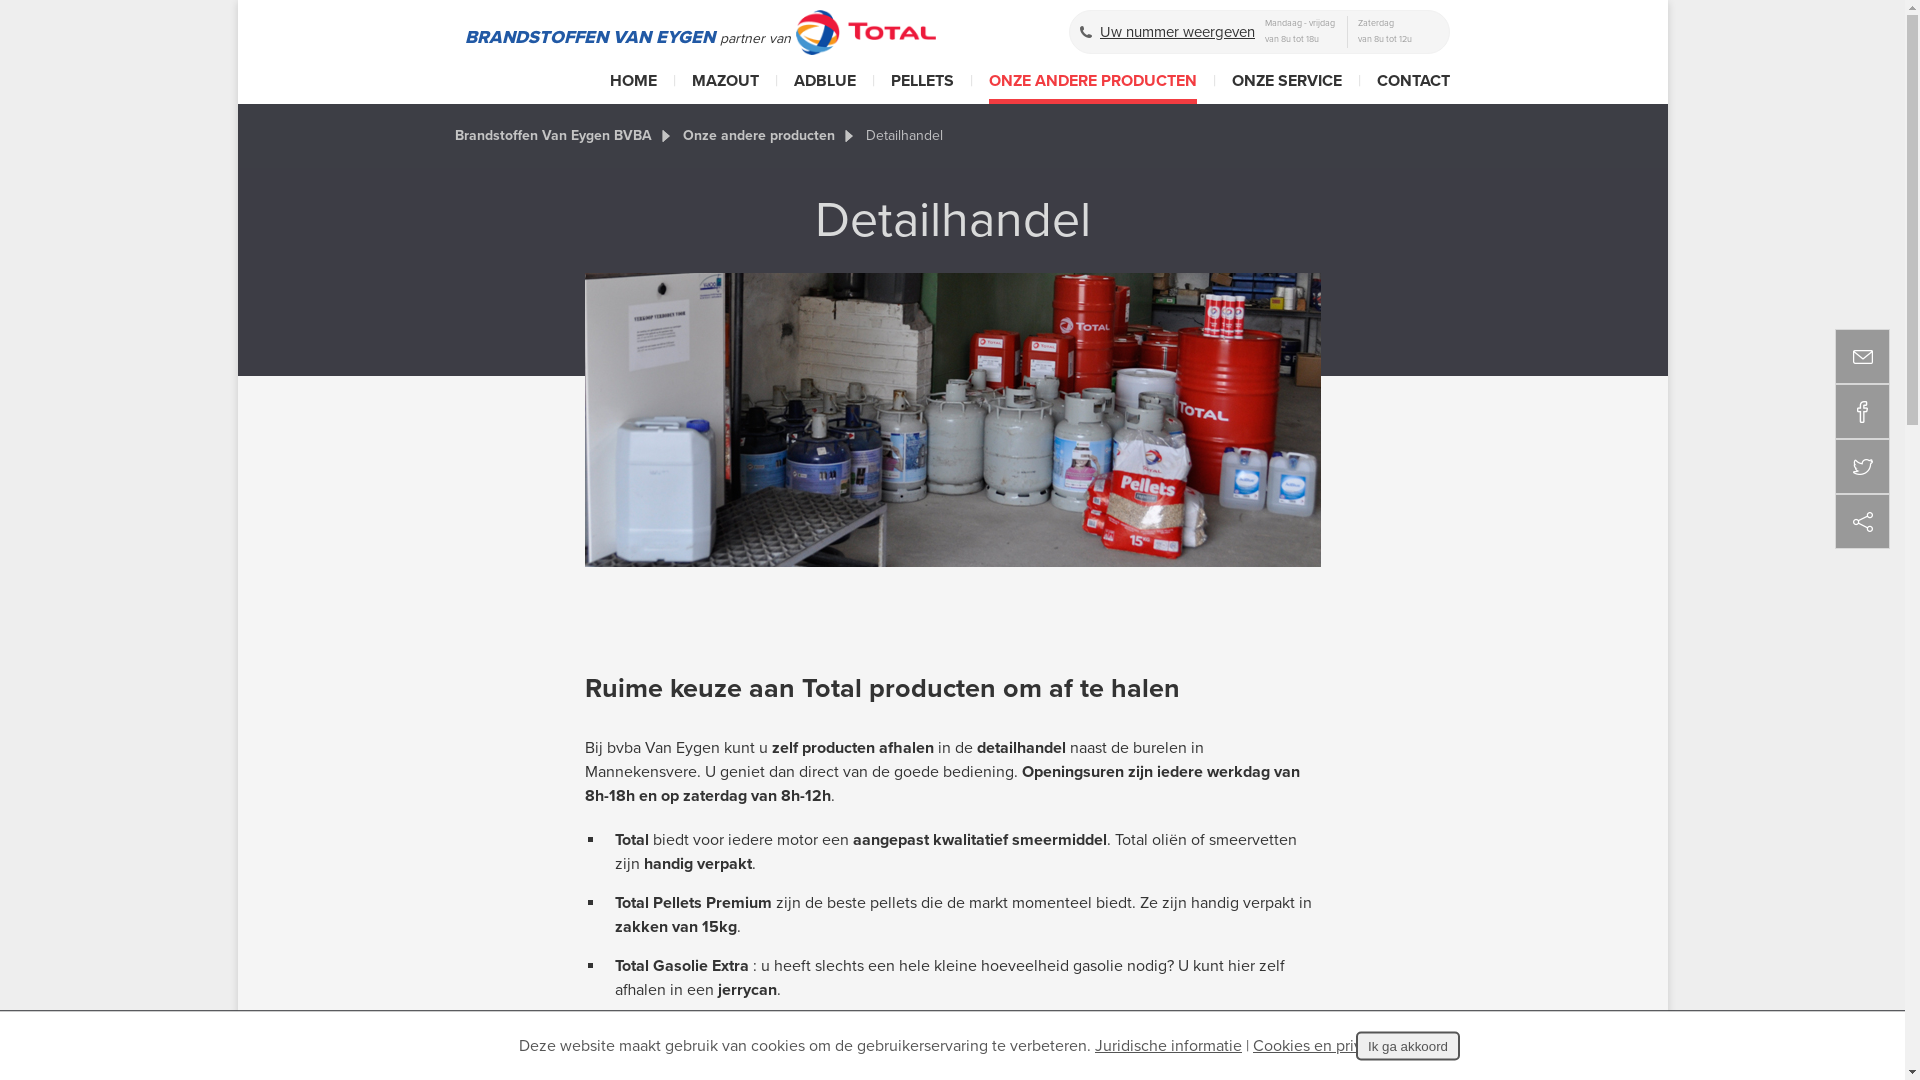 The image size is (1920, 1080). I want to click on ADBLUE, so click(825, 85).